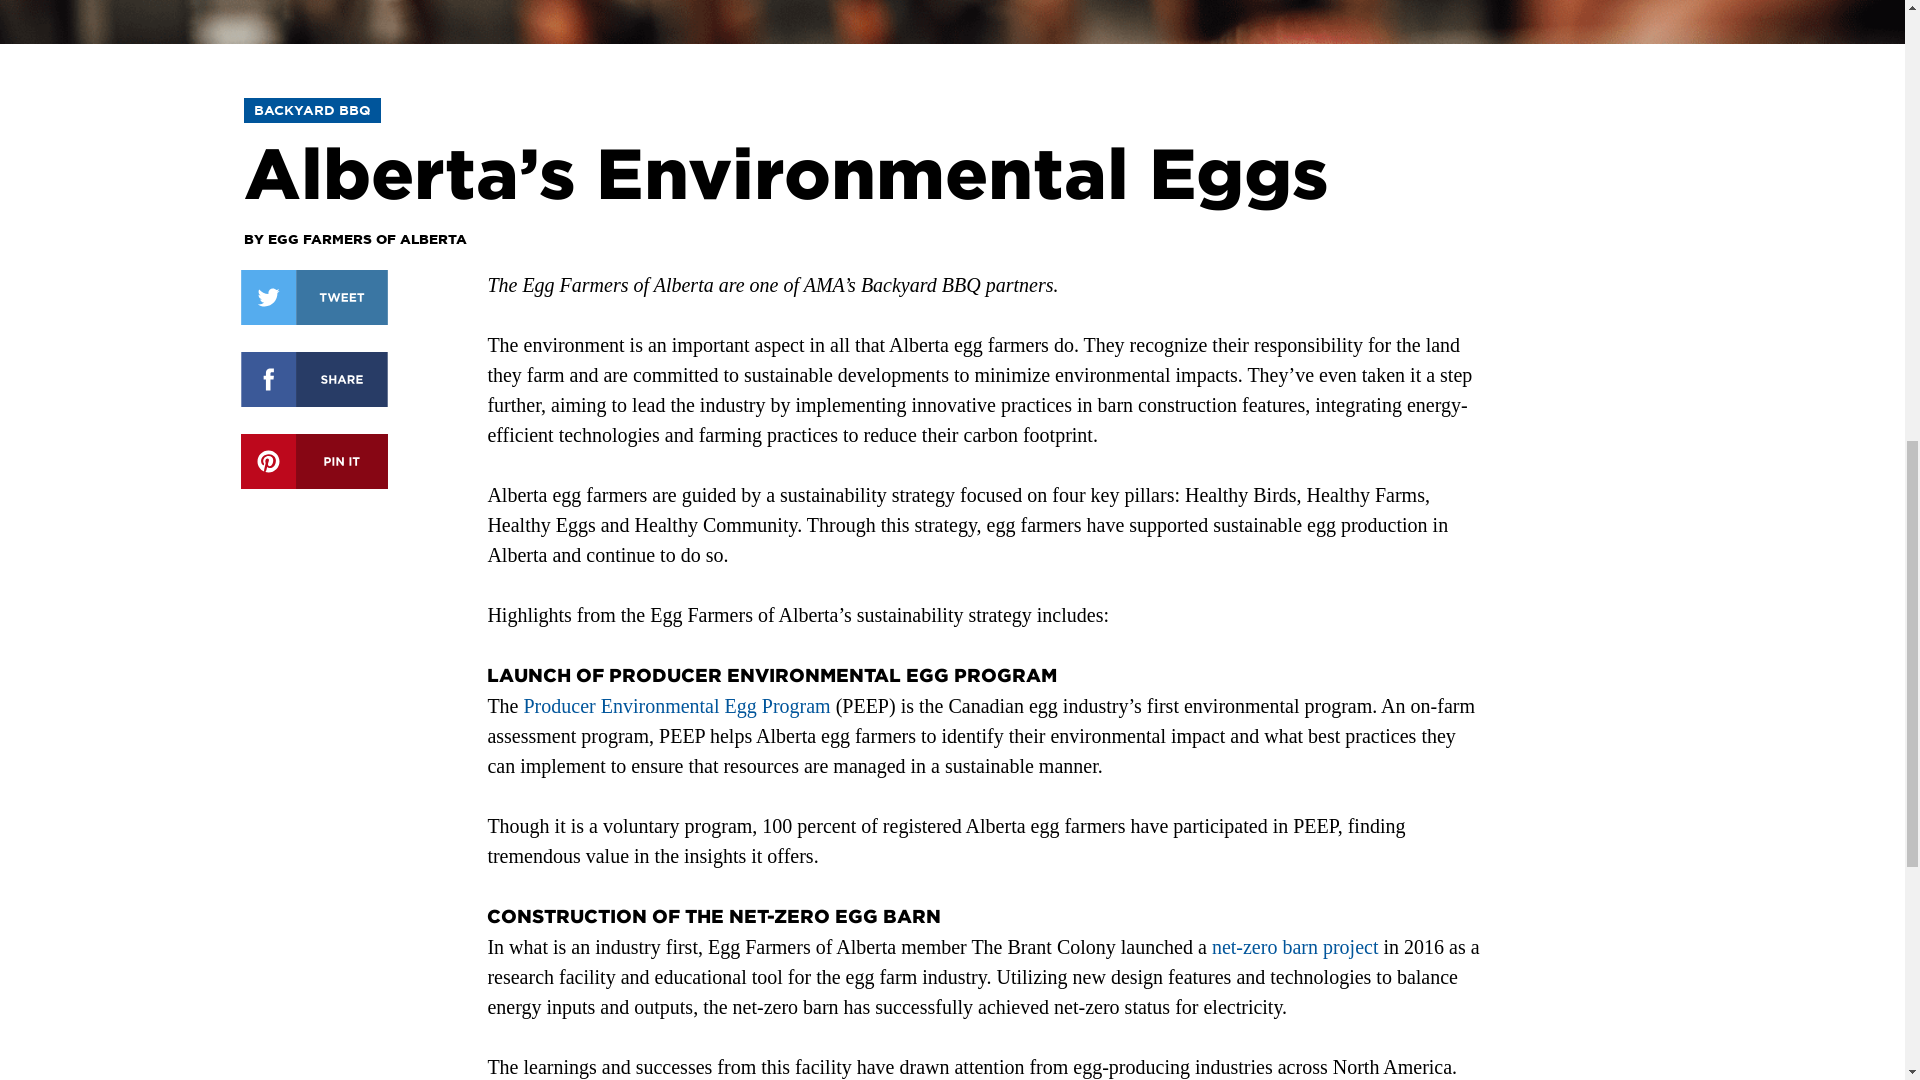  What do you see at coordinates (312, 110) in the screenshot?
I see `BACKYARD BBQ` at bounding box center [312, 110].